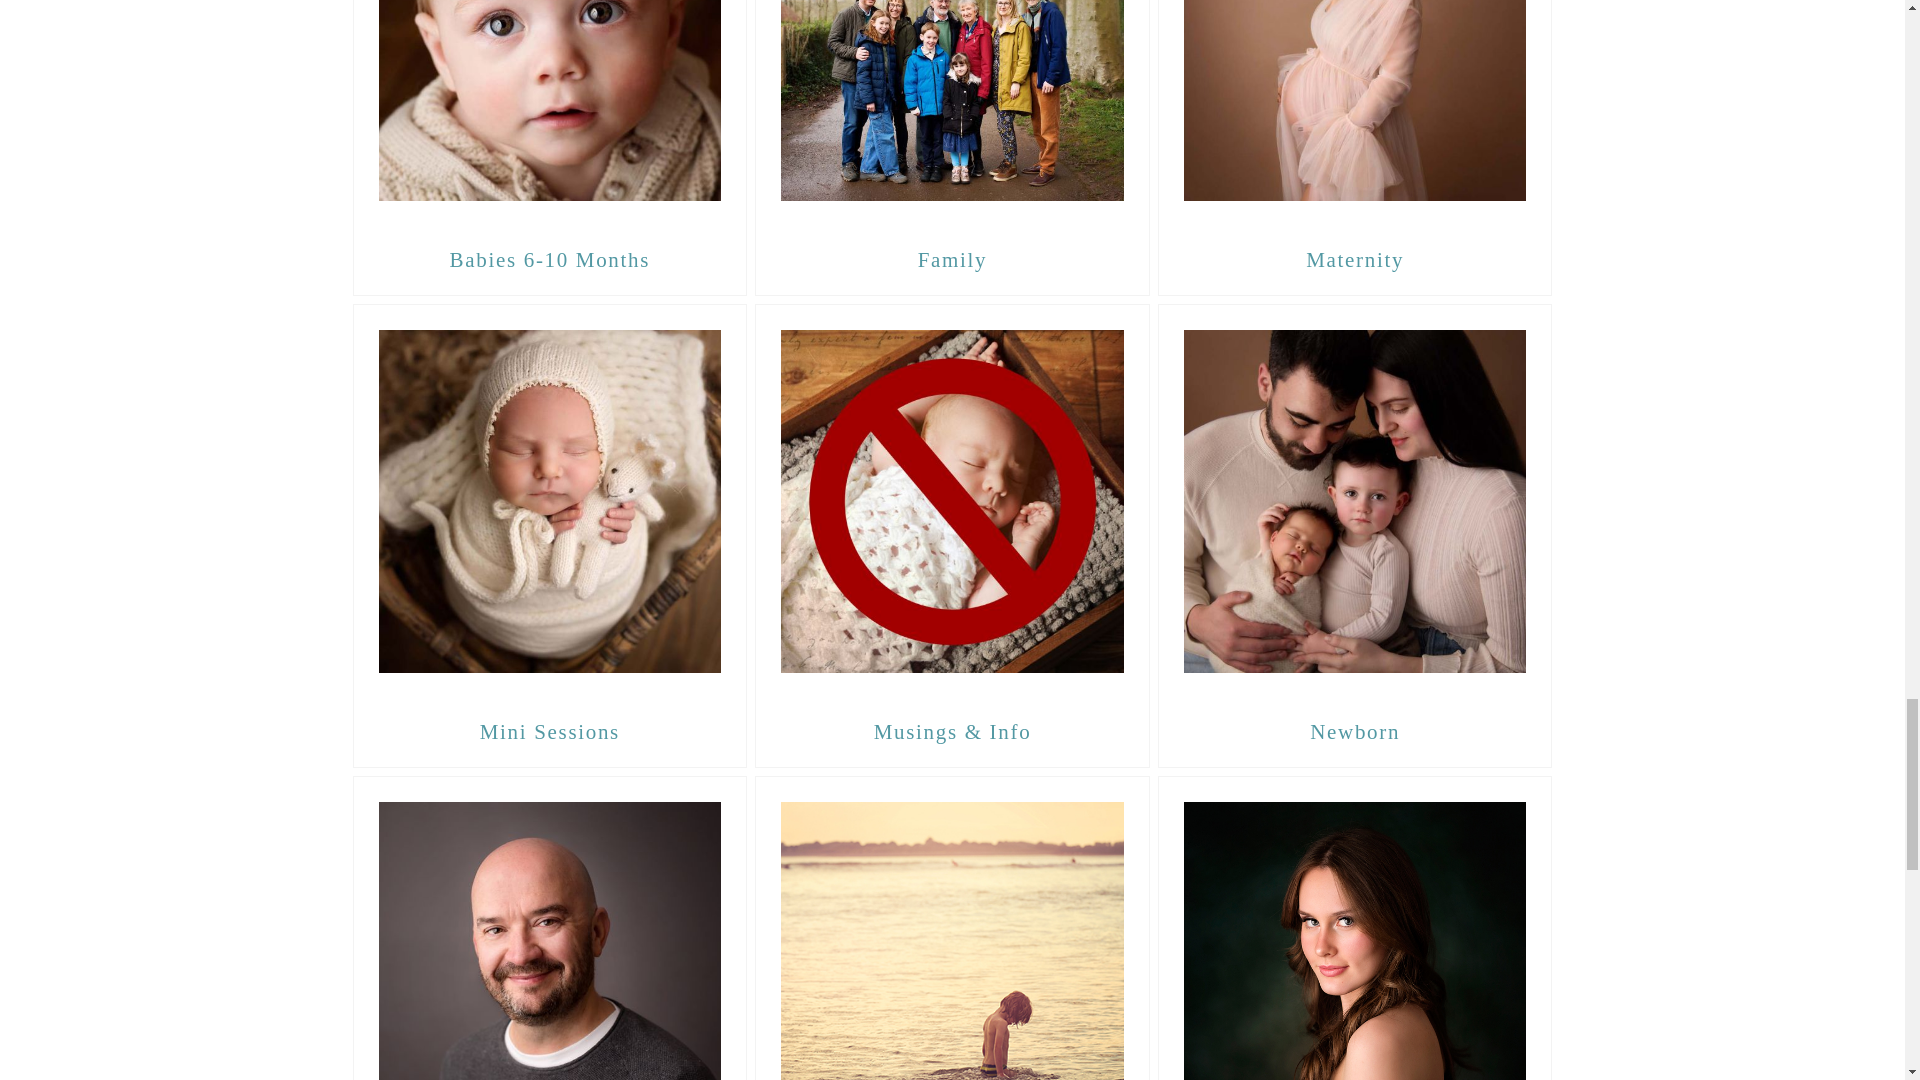  What do you see at coordinates (550, 732) in the screenshot?
I see `Mini Sessions` at bounding box center [550, 732].